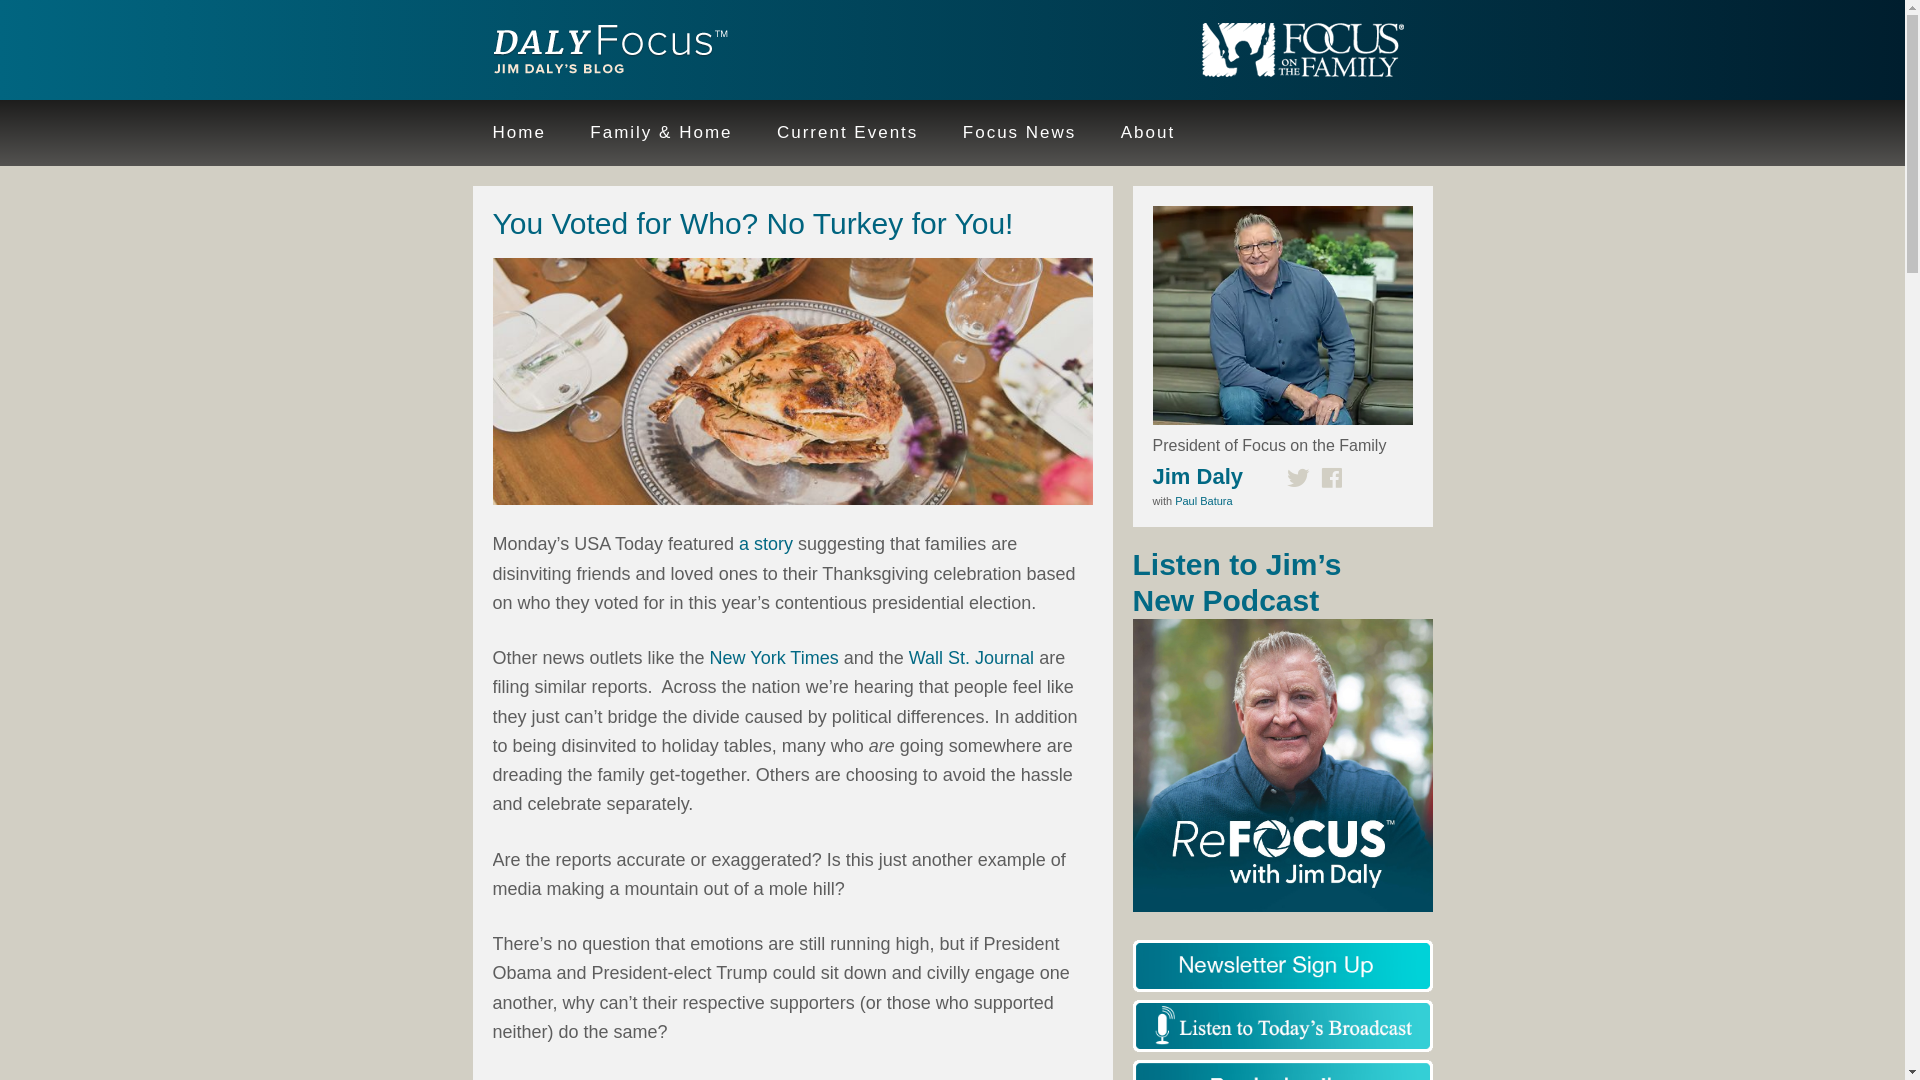 The height and width of the screenshot is (1080, 1920). What do you see at coordinates (602, 52) in the screenshot?
I see `Jim Daly` at bounding box center [602, 52].